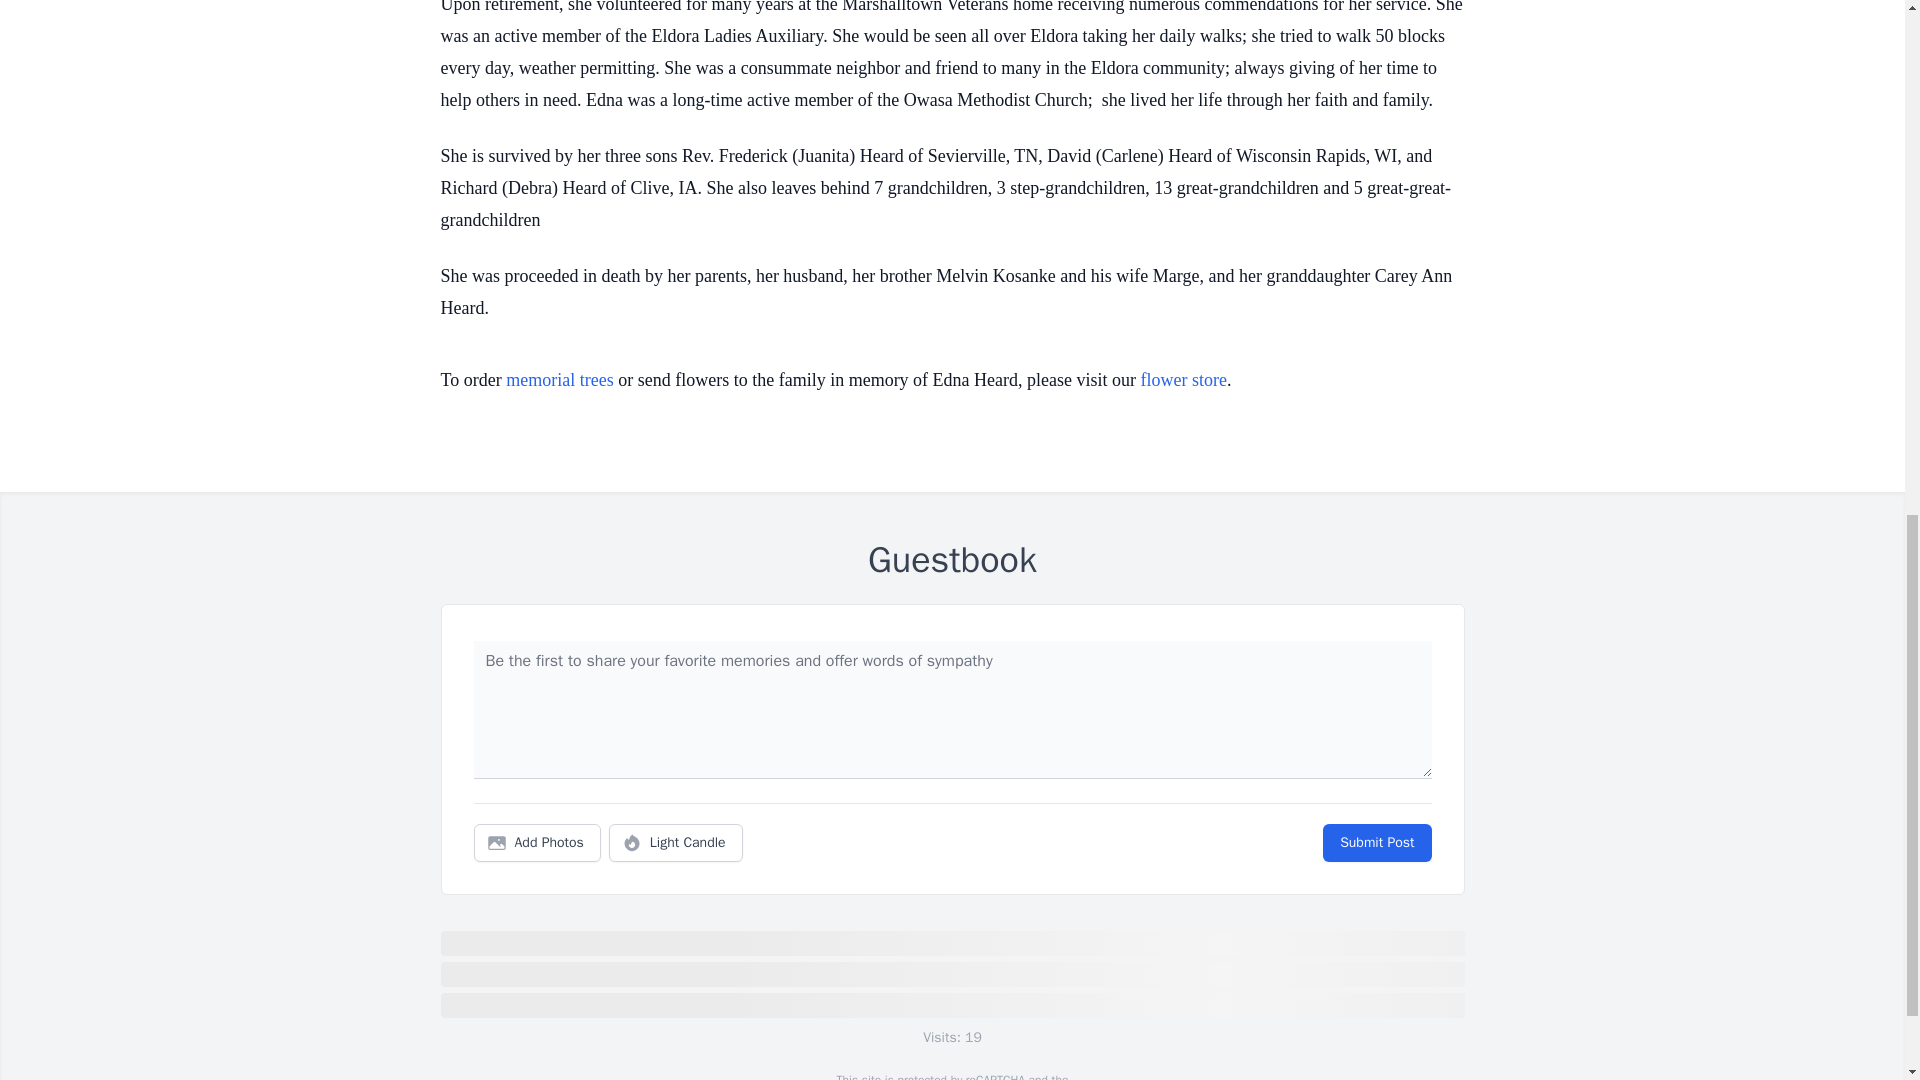 The height and width of the screenshot is (1080, 1920). What do you see at coordinates (537, 842) in the screenshot?
I see `Add Photos` at bounding box center [537, 842].